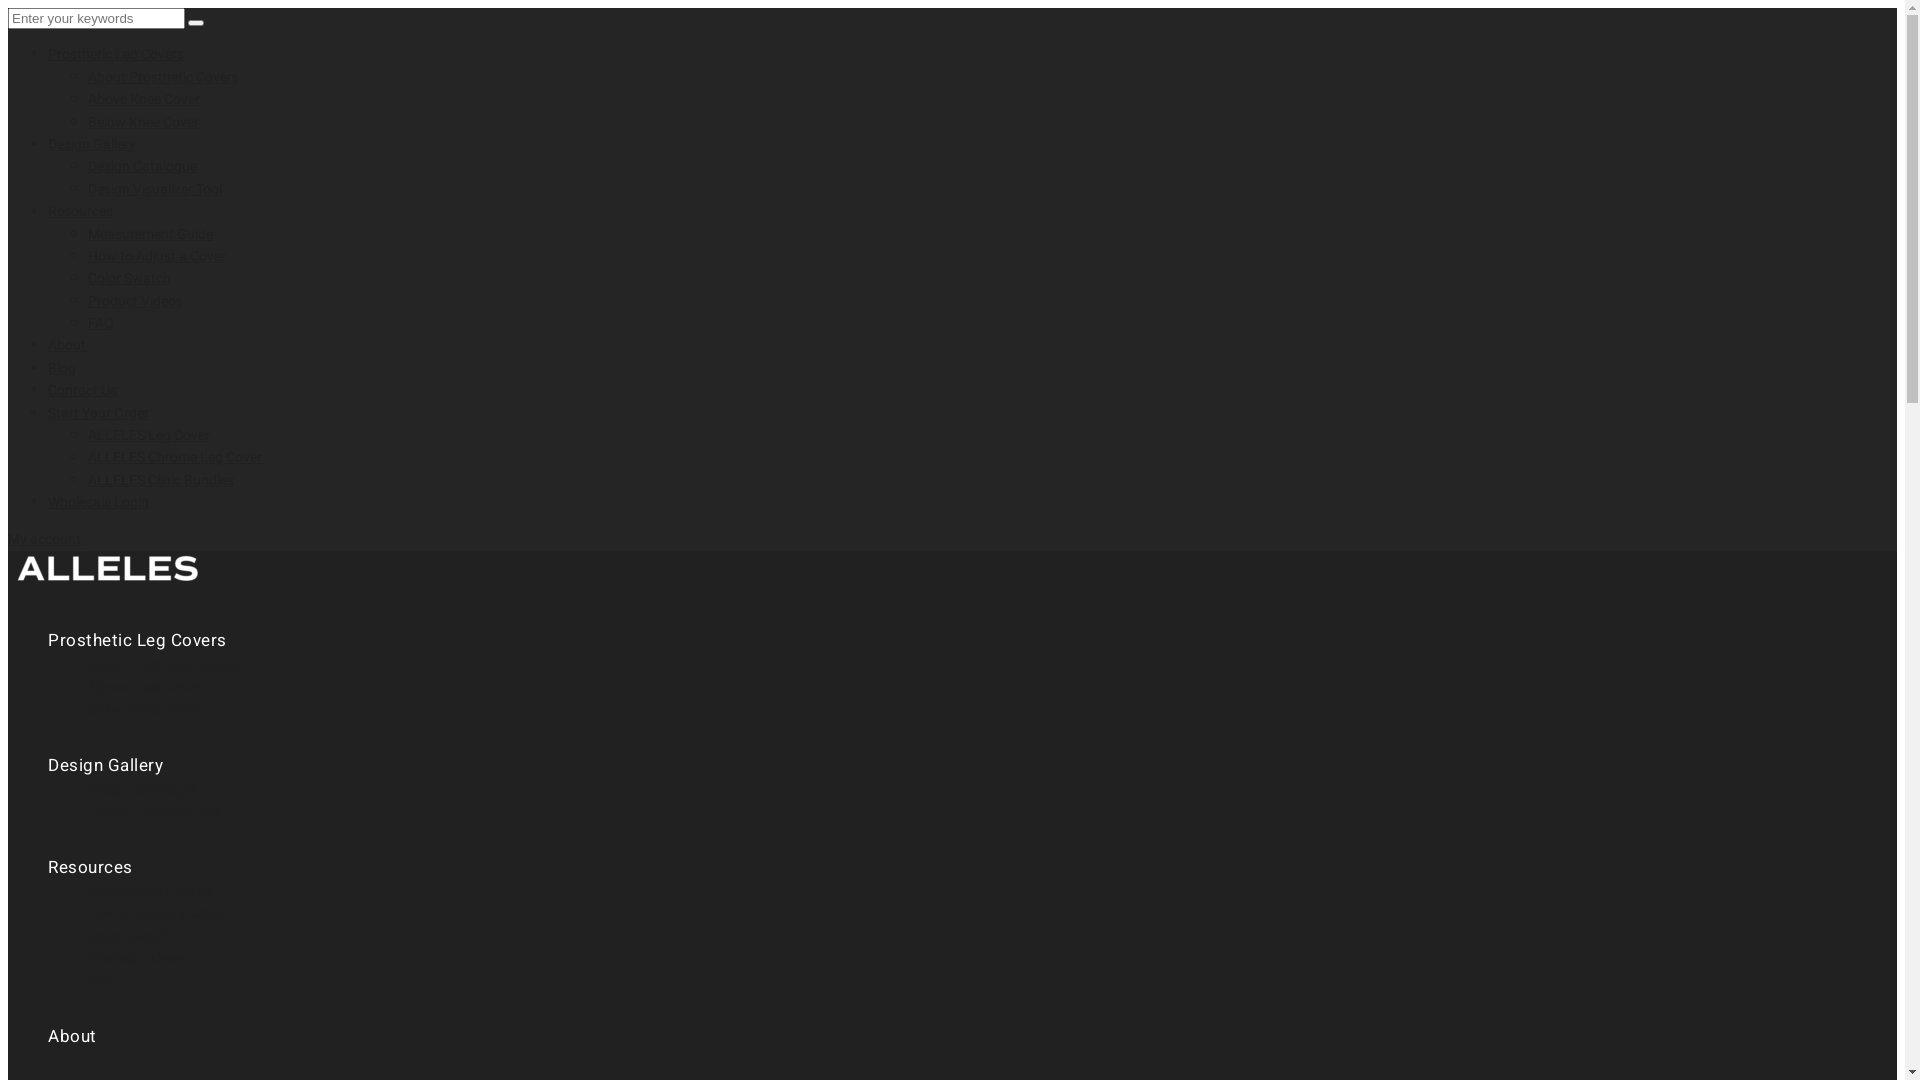 This screenshot has height=1080, width=1920. What do you see at coordinates (144, 710) in the screenshot?
I see `Below Knee Cover` at bounding box center [144, 710].